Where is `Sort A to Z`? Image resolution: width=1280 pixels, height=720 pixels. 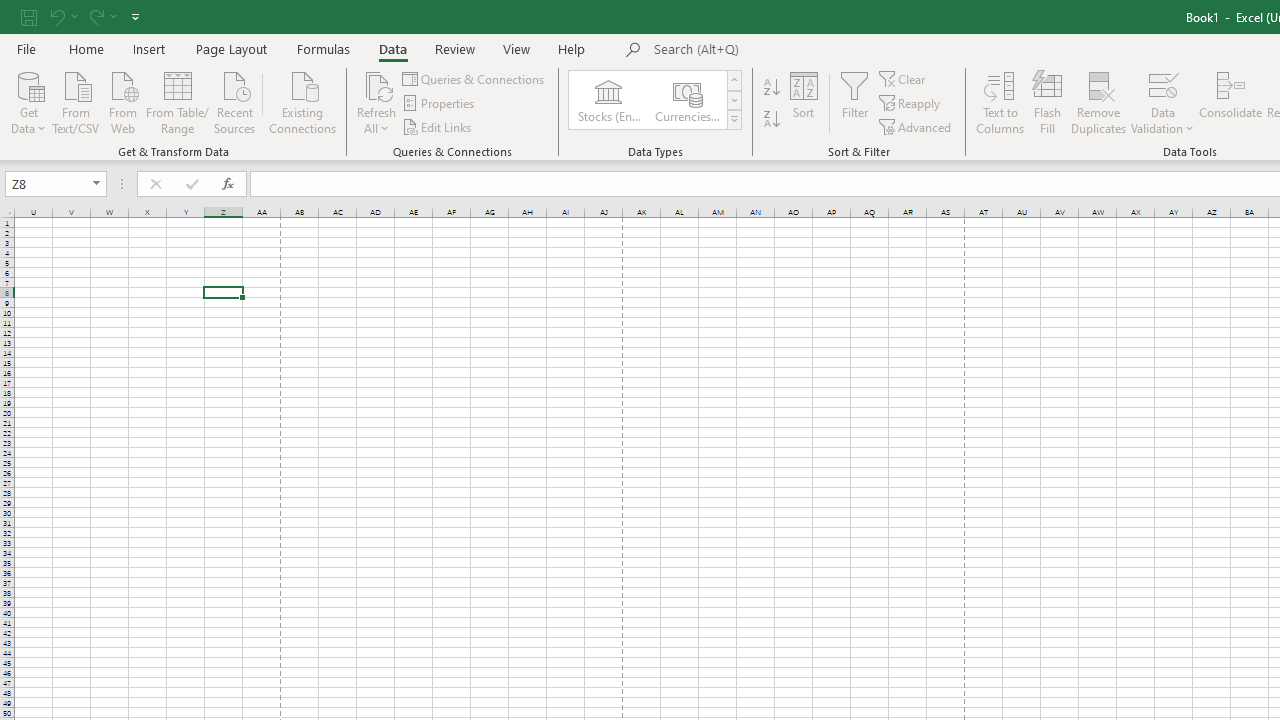
Sort A to Z is located at coordinates (772, 88).